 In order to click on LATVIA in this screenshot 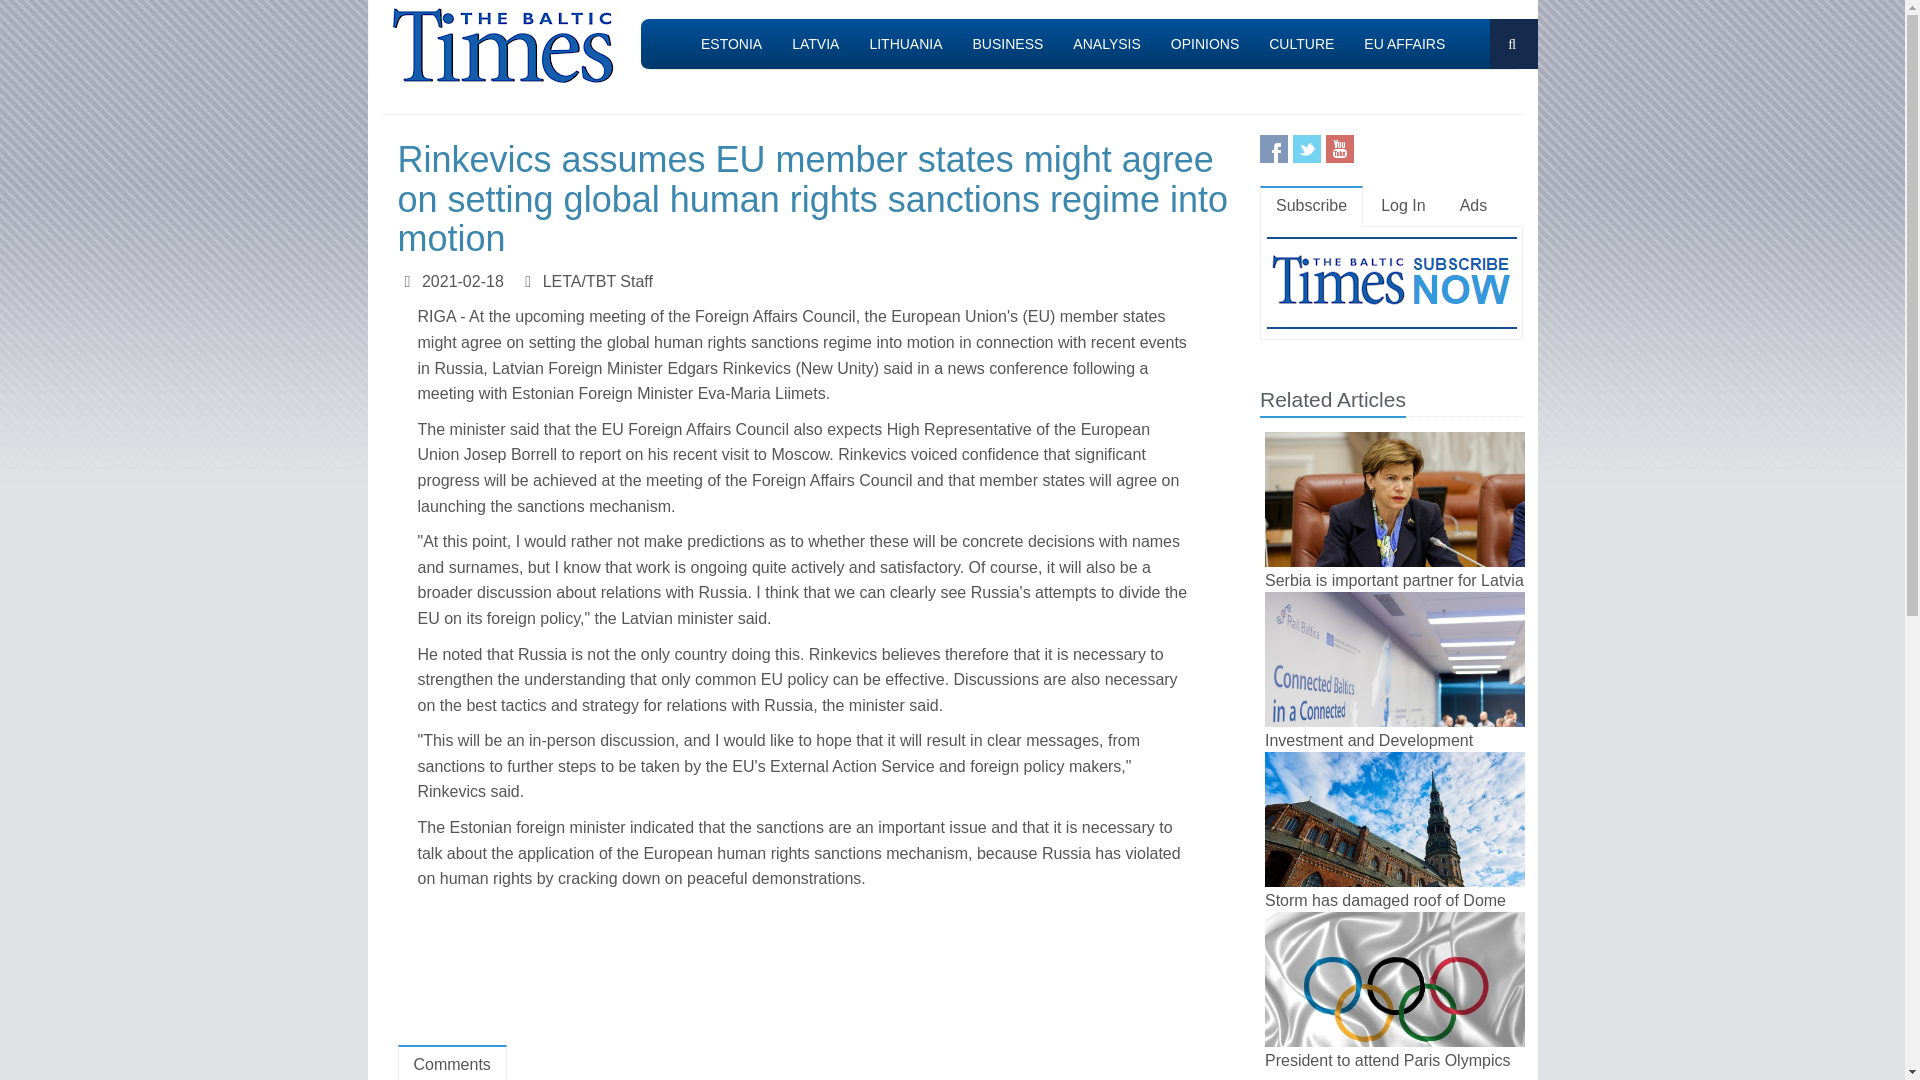, I will do `click(816, 44)`.